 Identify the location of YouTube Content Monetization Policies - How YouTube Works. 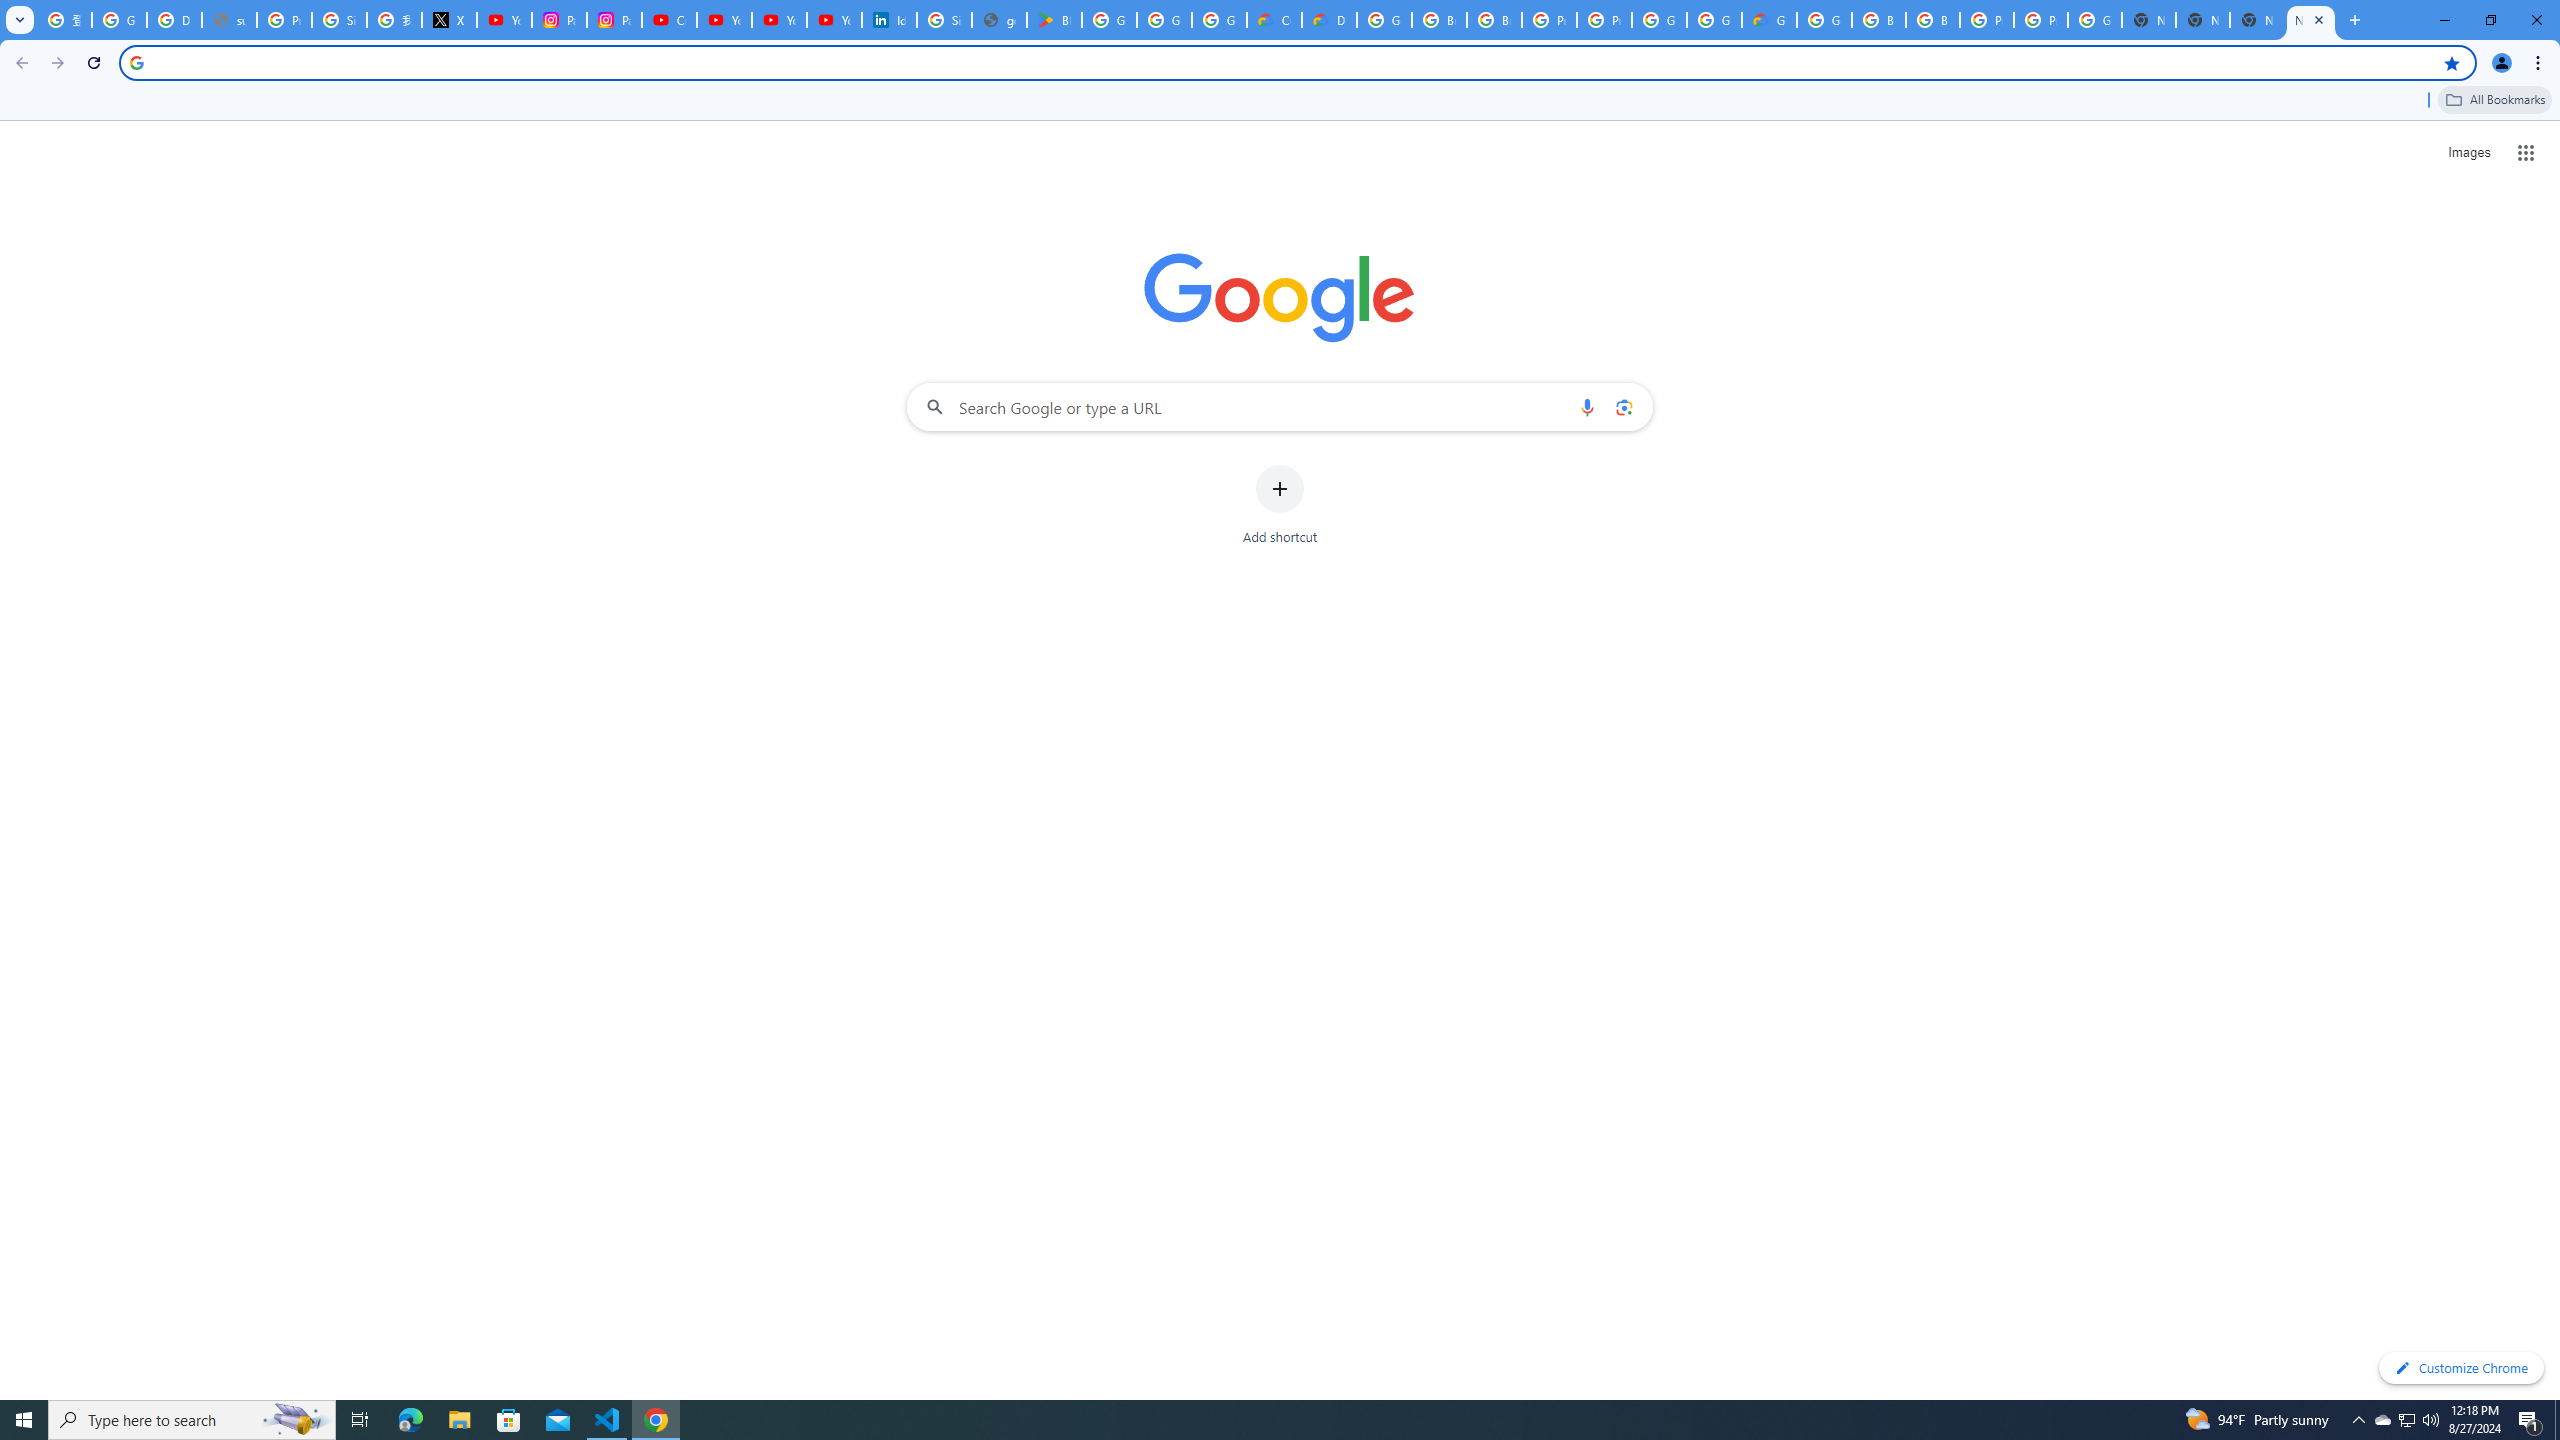
(504, 20).